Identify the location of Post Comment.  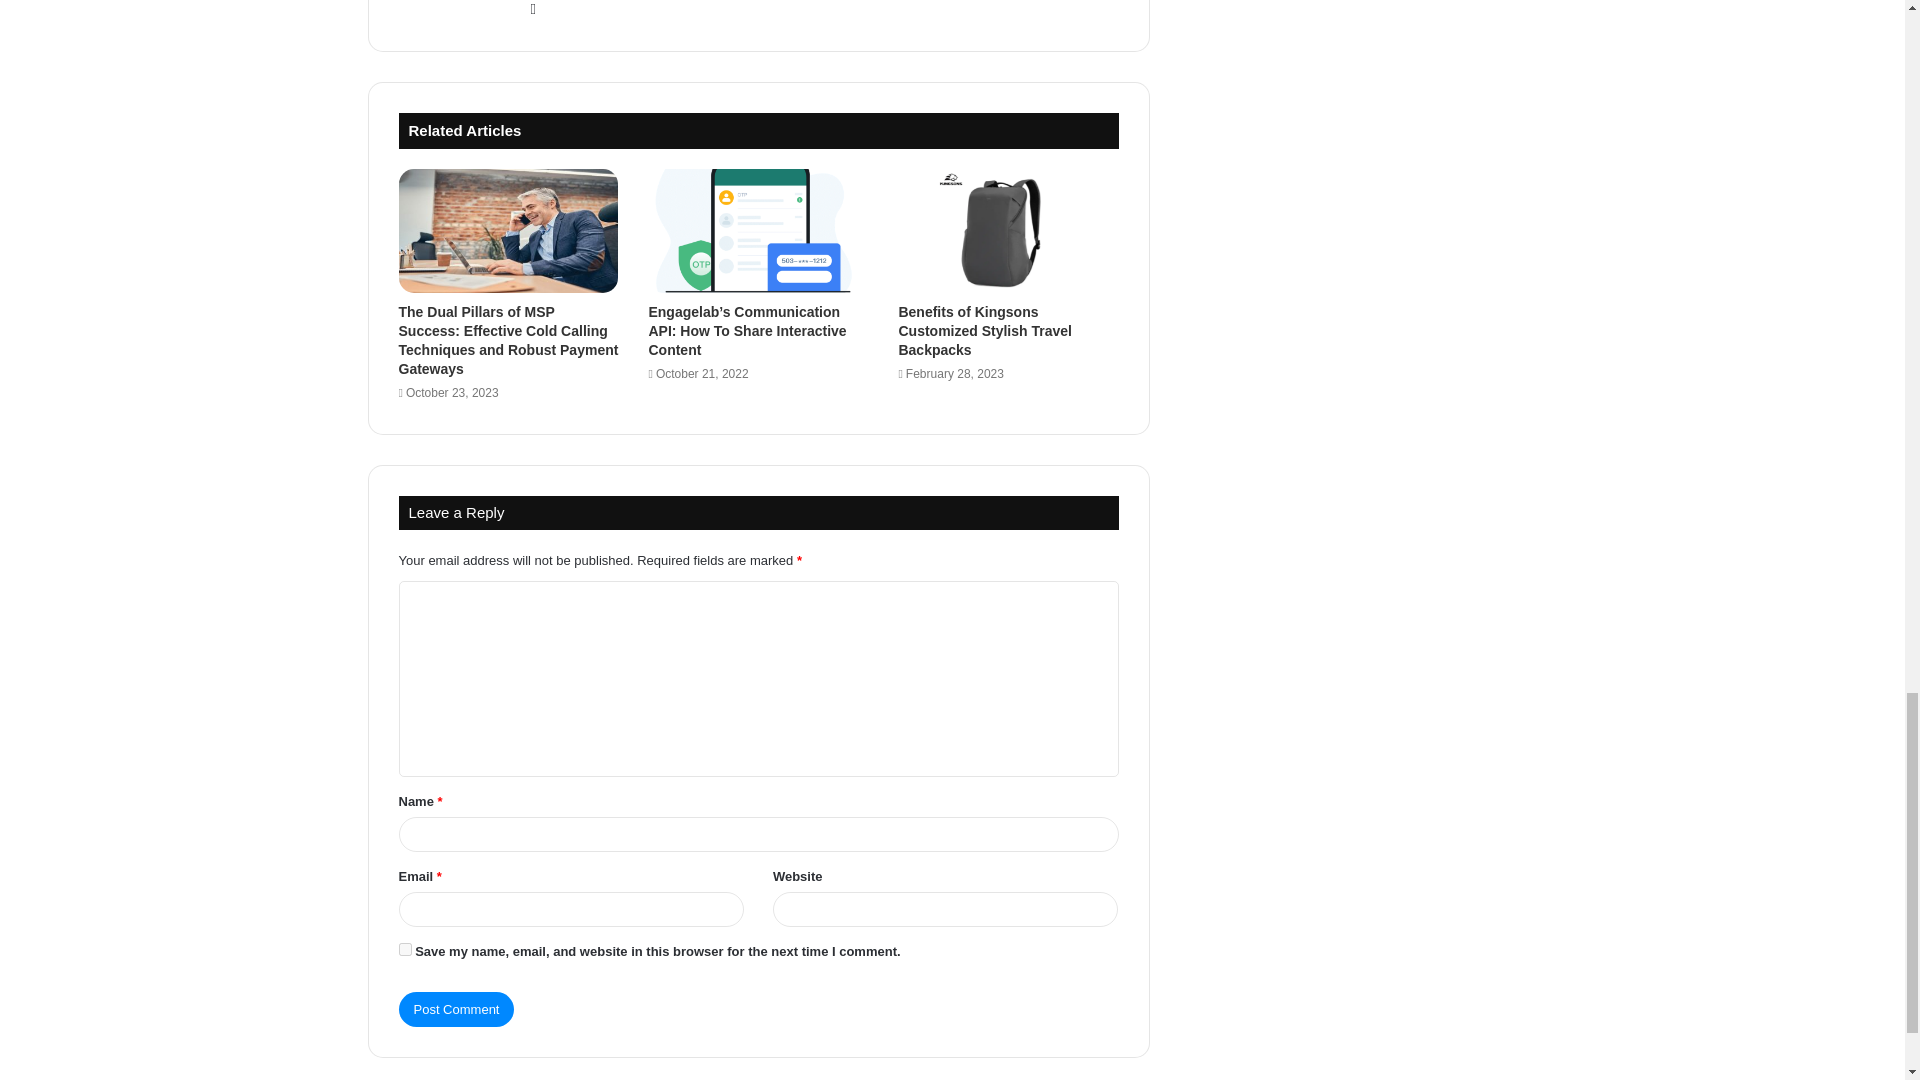
(456, 1010).